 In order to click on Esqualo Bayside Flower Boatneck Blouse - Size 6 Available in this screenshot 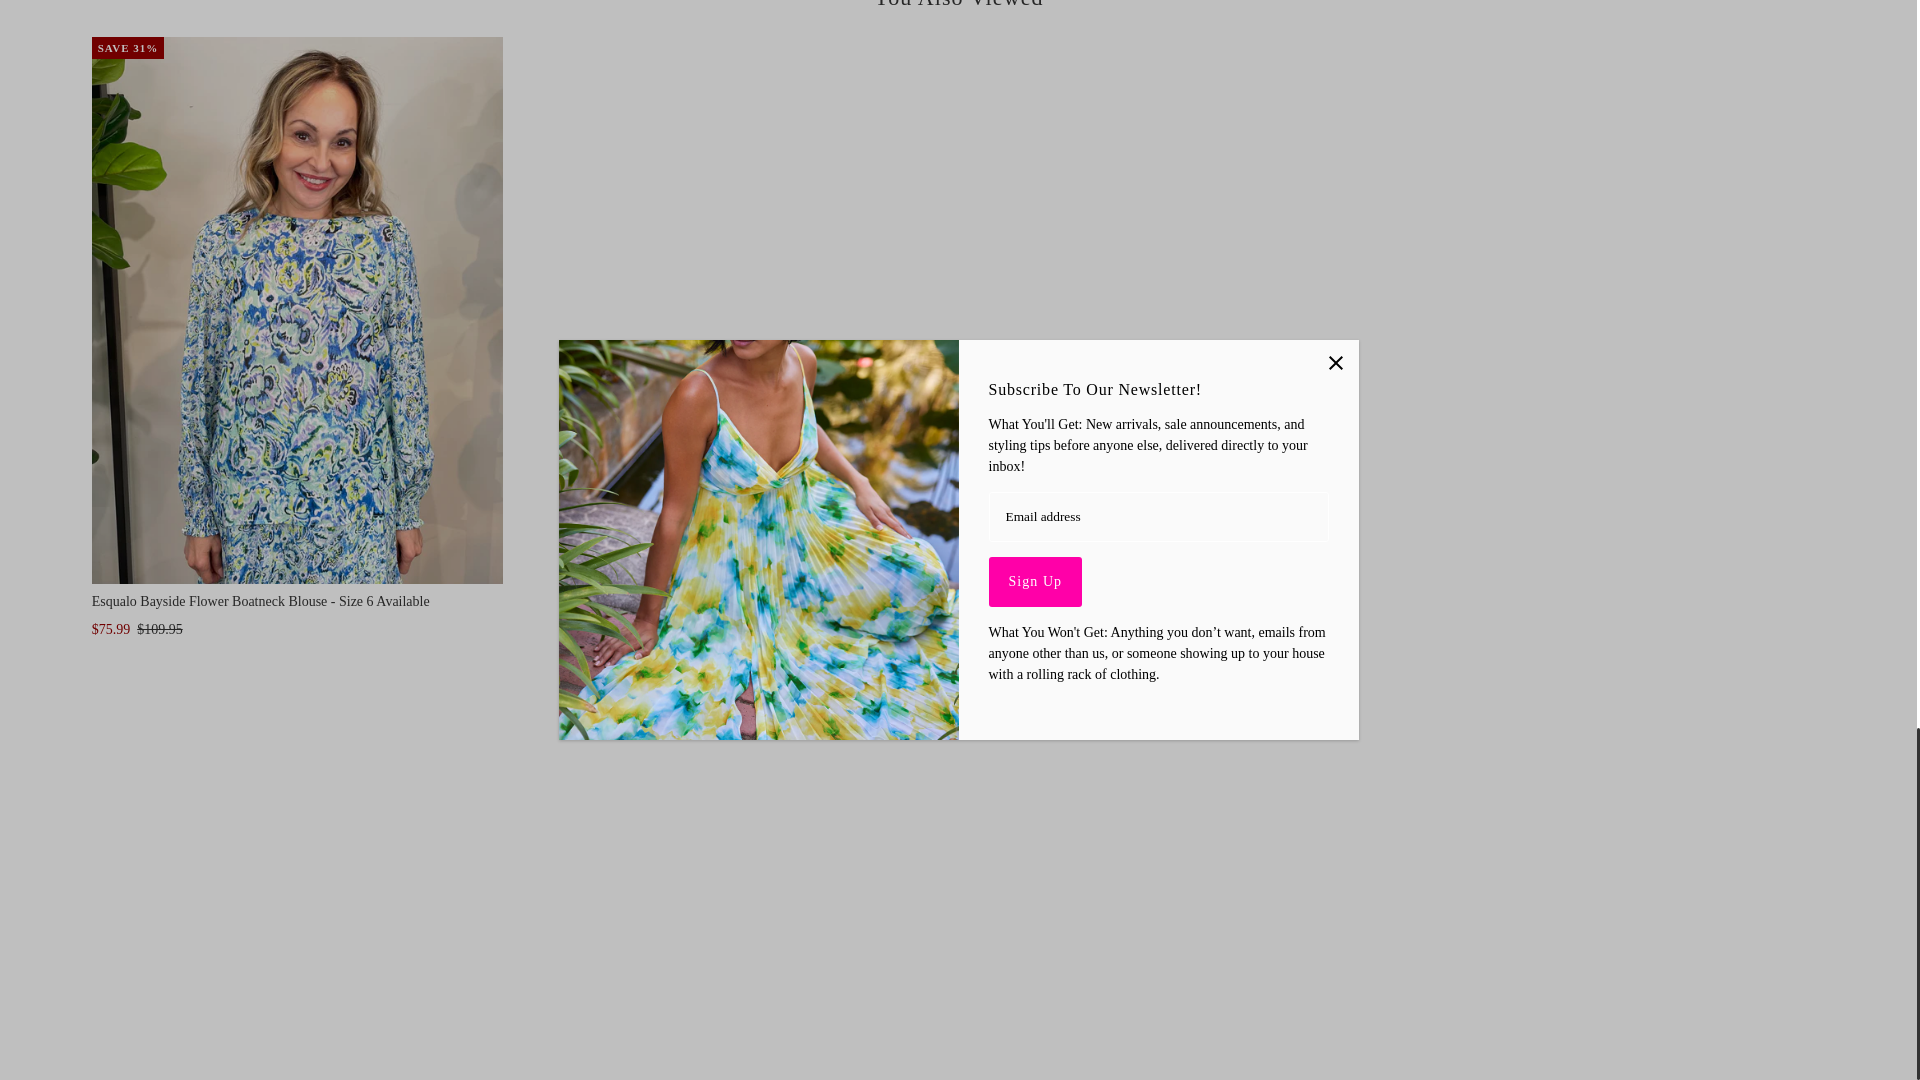, I will do `click(298, 310)`.